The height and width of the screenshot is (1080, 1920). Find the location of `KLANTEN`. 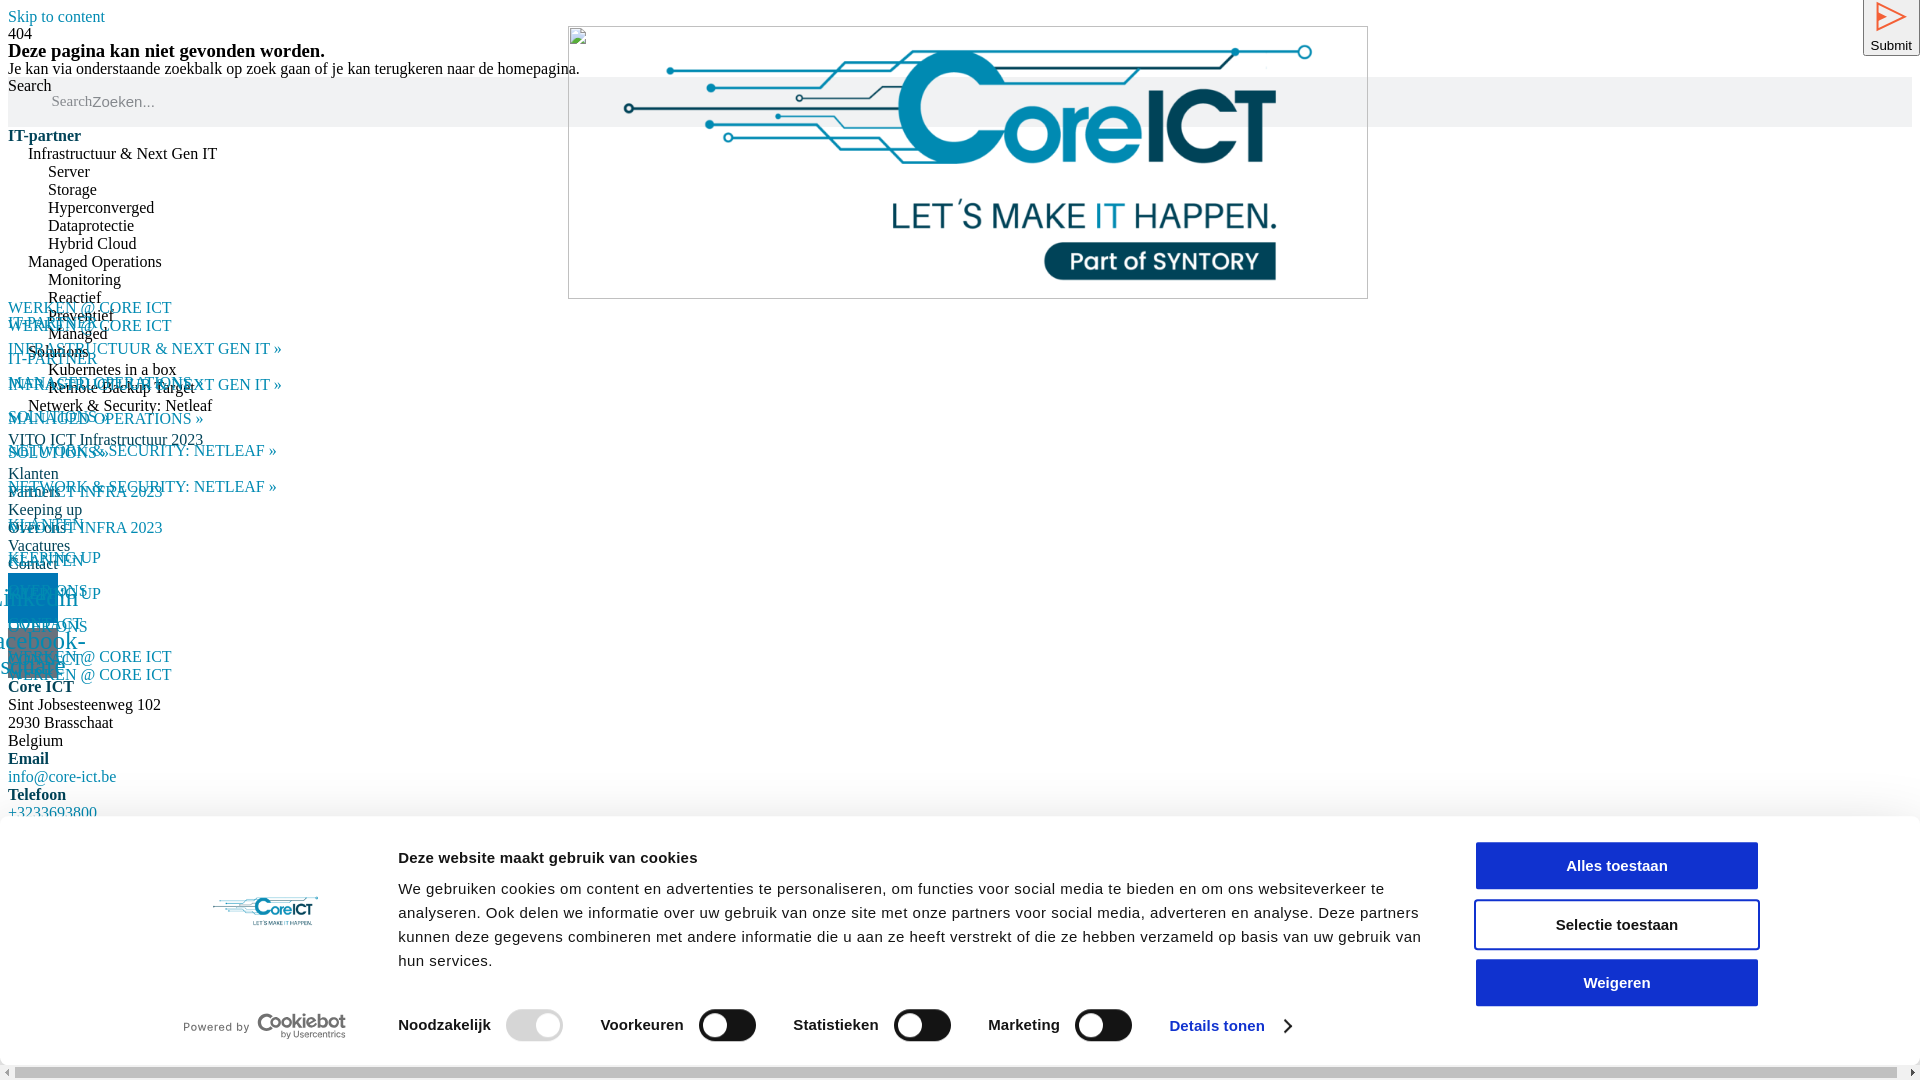

KLANTEN is located at coordinates (46, 524).